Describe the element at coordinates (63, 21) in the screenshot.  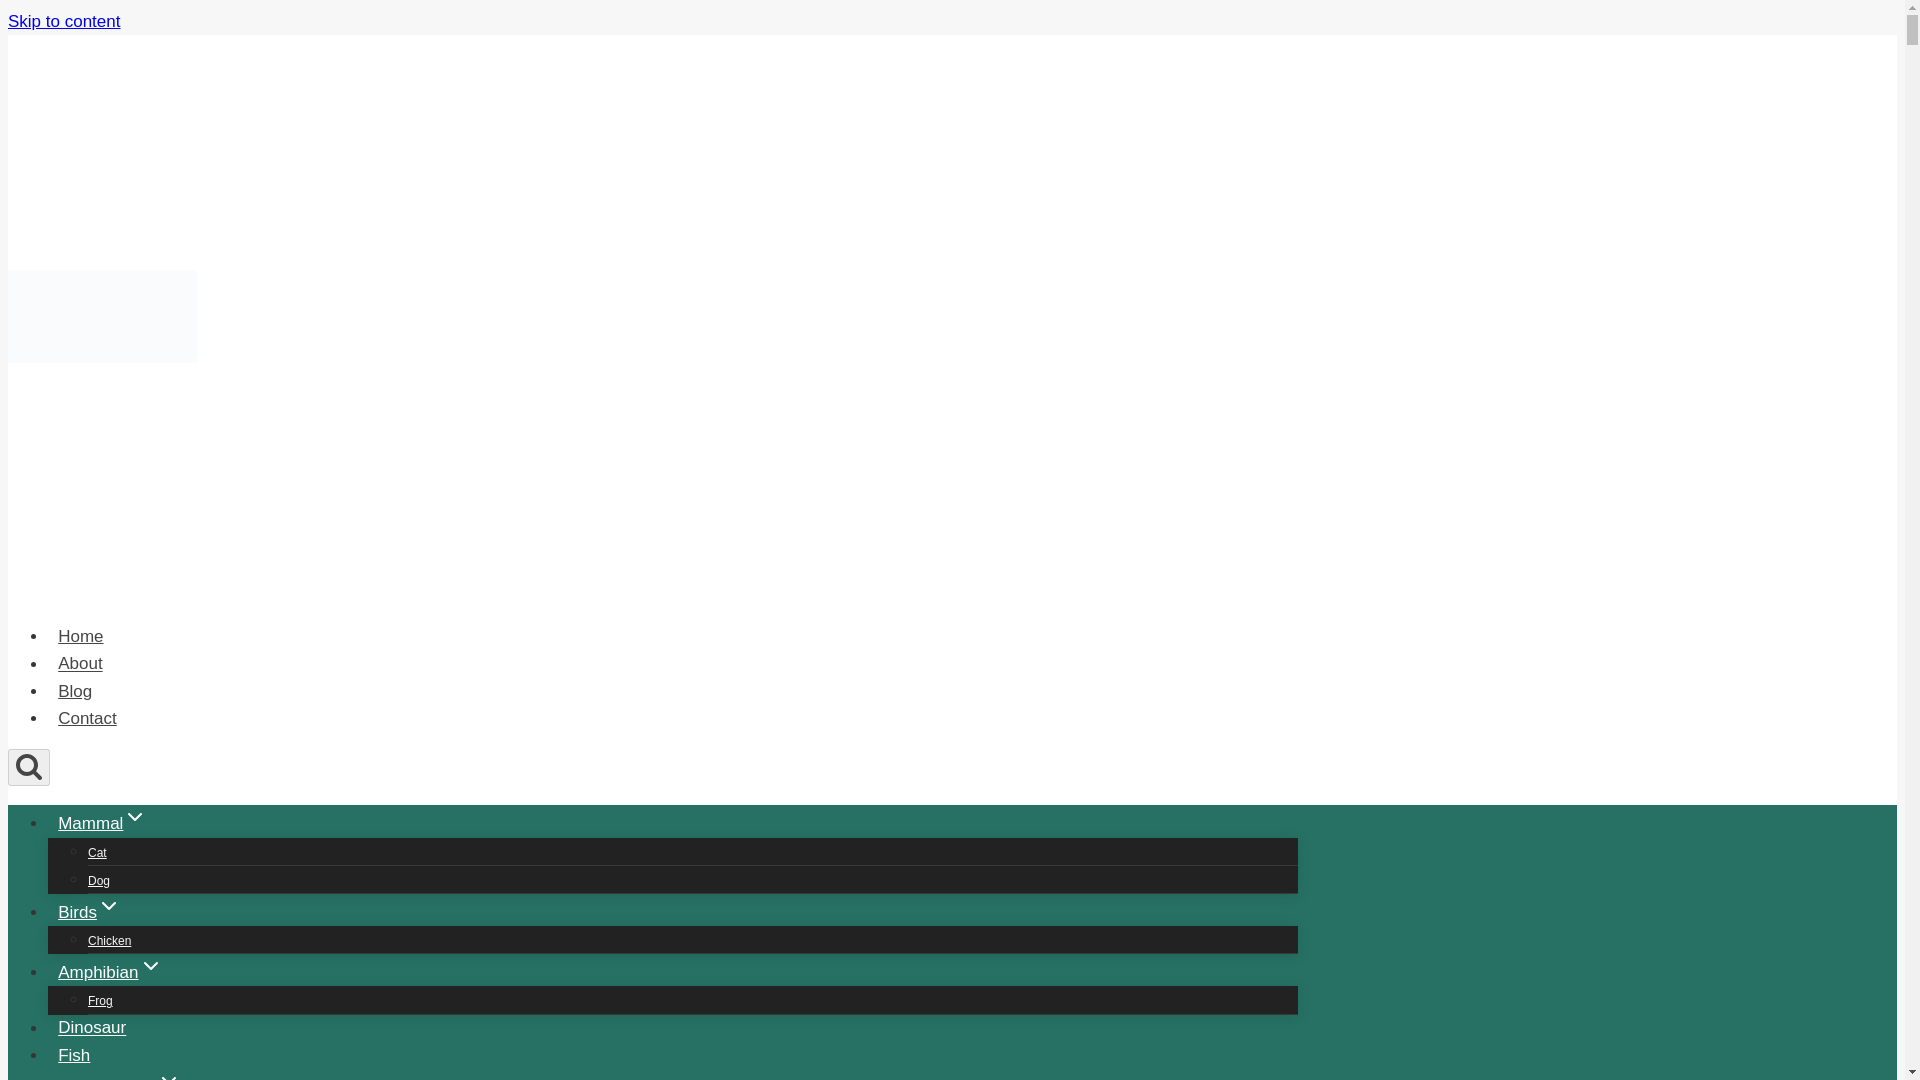
I see `Skip to content` at that location.